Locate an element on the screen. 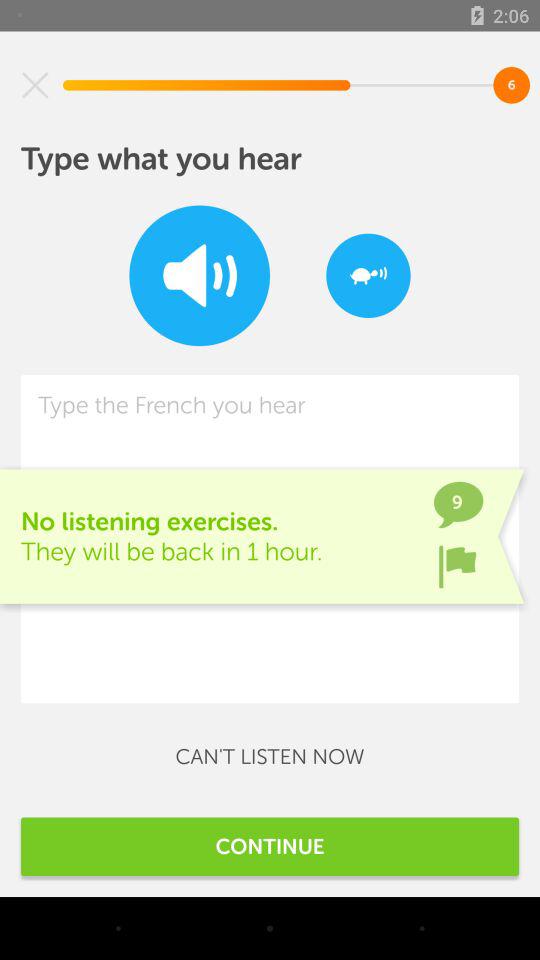 The height and width of the screenshot is (960, 540). flip until the continue icon is located at coordinates (270, 846).